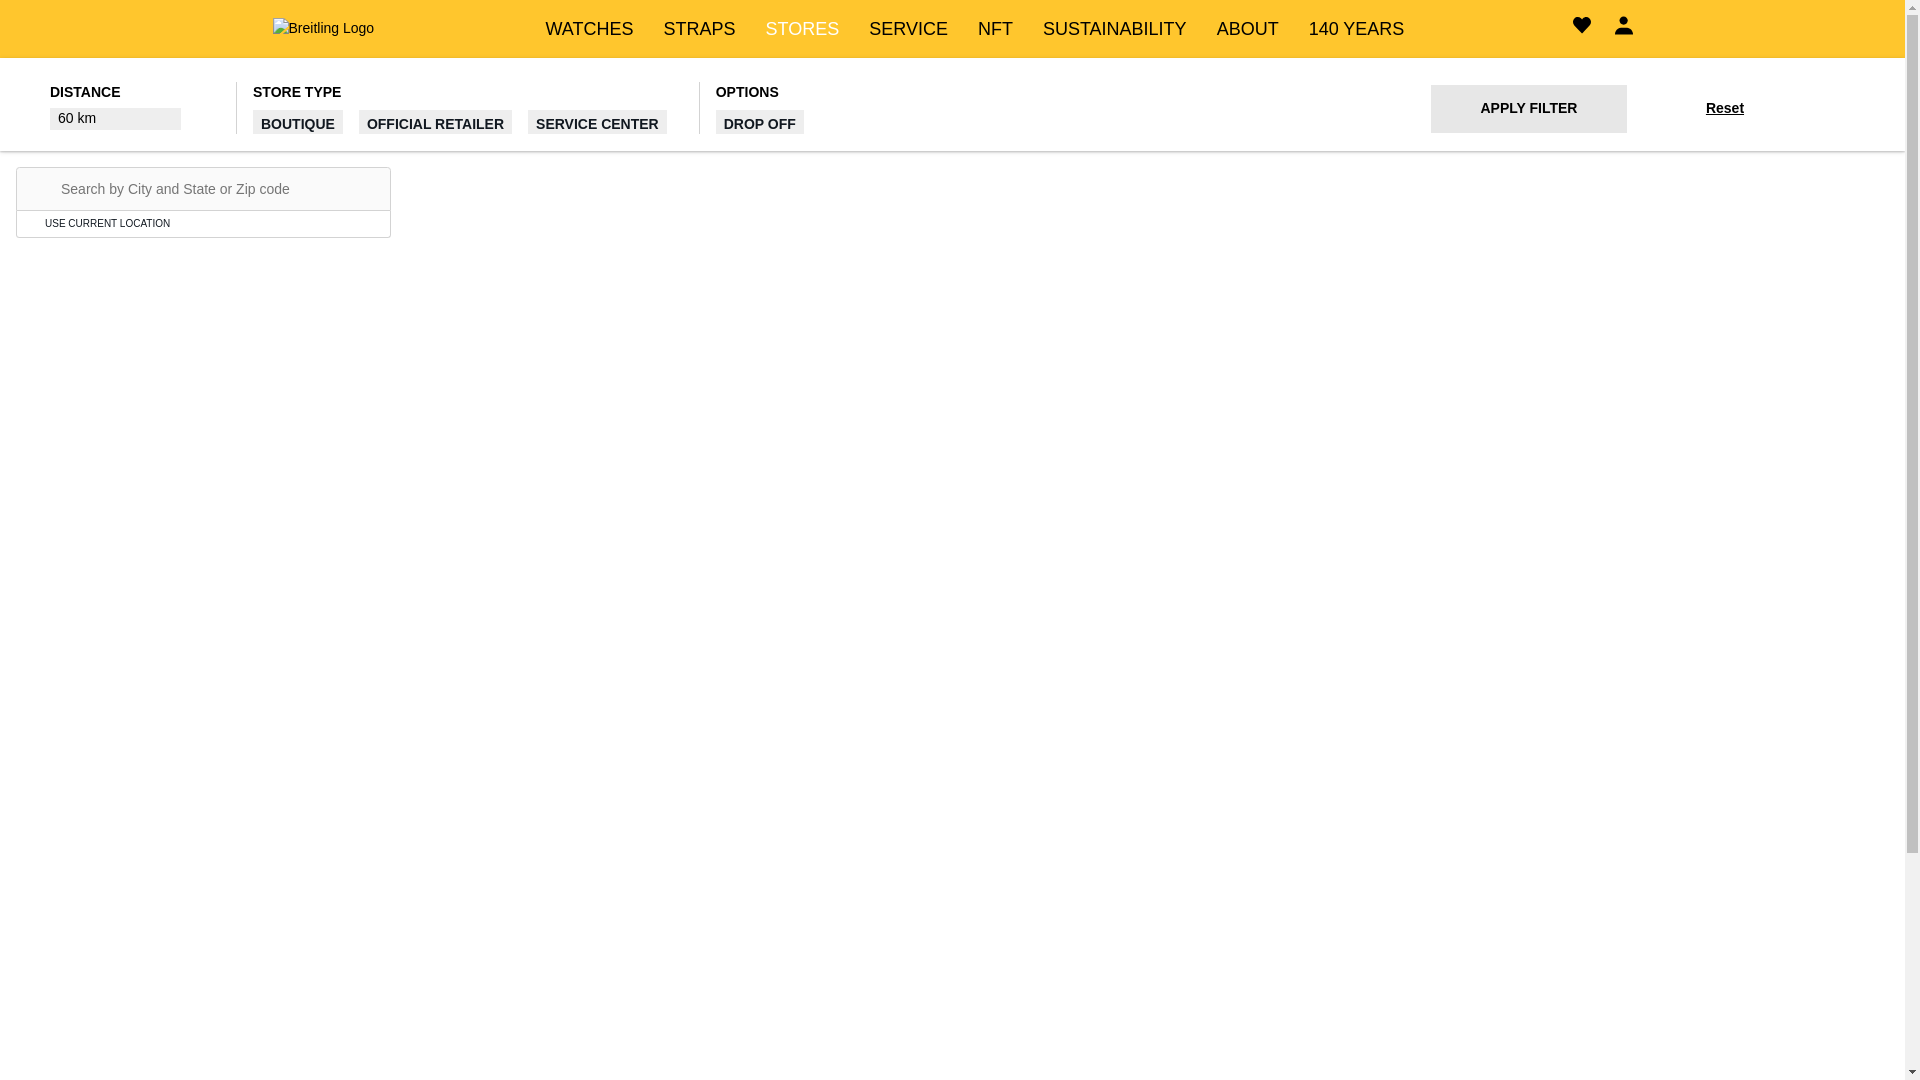 The height and width of the screenshot is (1080, 1920). I want to click on STRAPS, so click(700, 28).